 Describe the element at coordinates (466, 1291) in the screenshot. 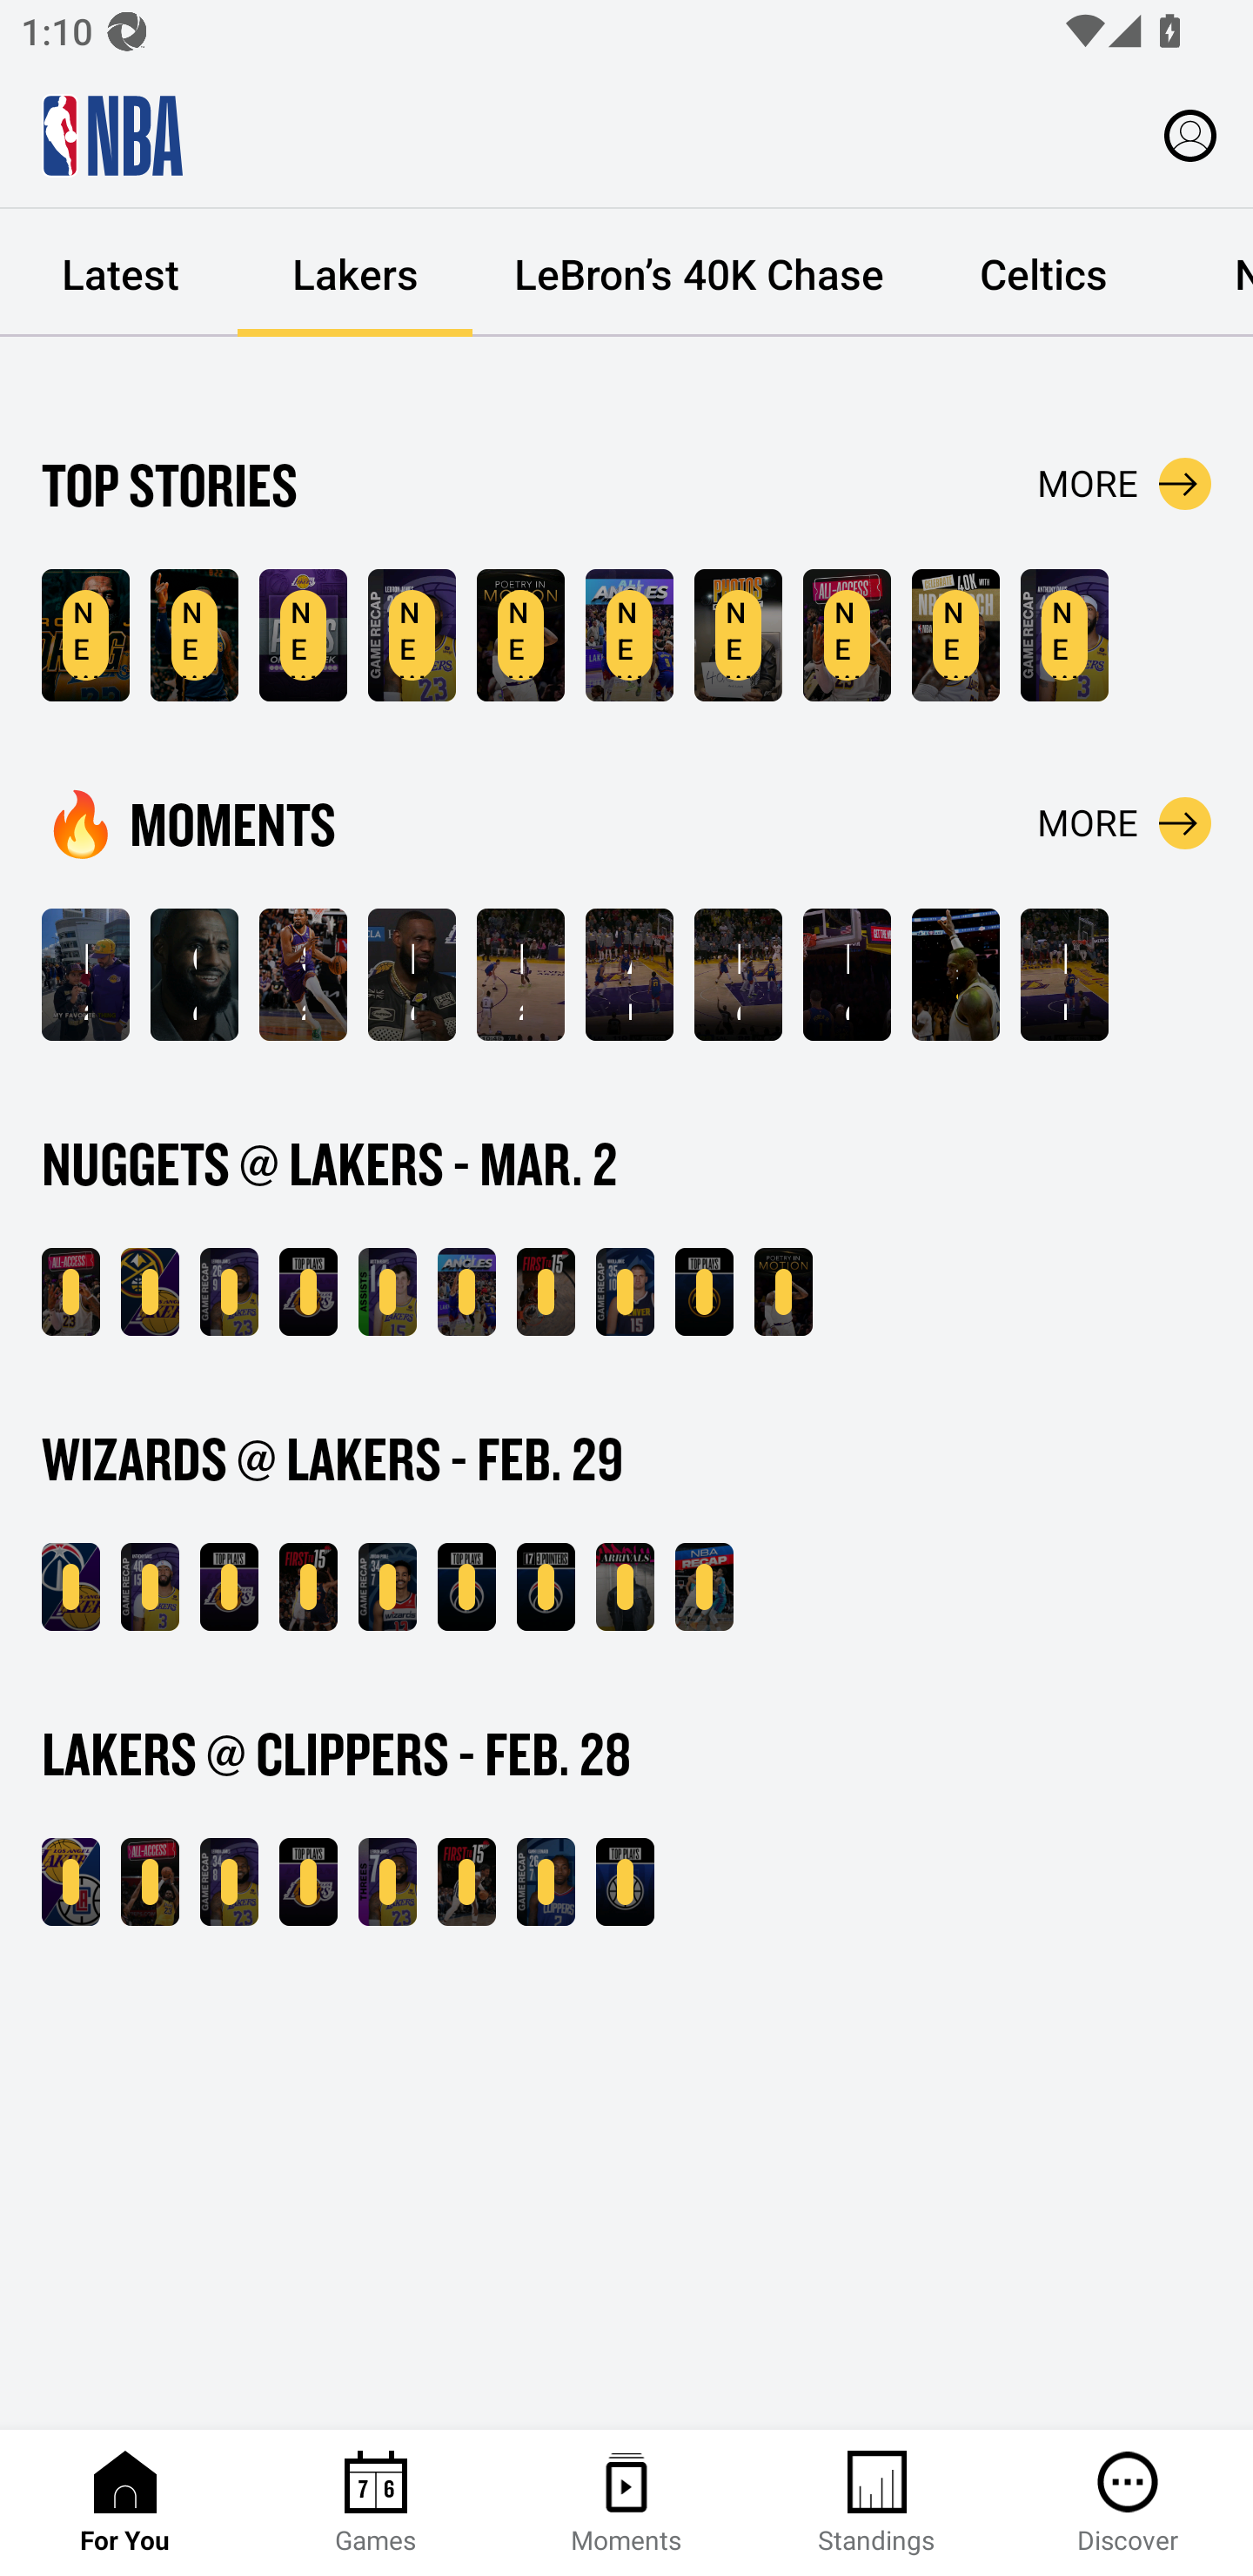

I see `All Angles Of LeBron's Historic Shot 👀 NEW` at that location.